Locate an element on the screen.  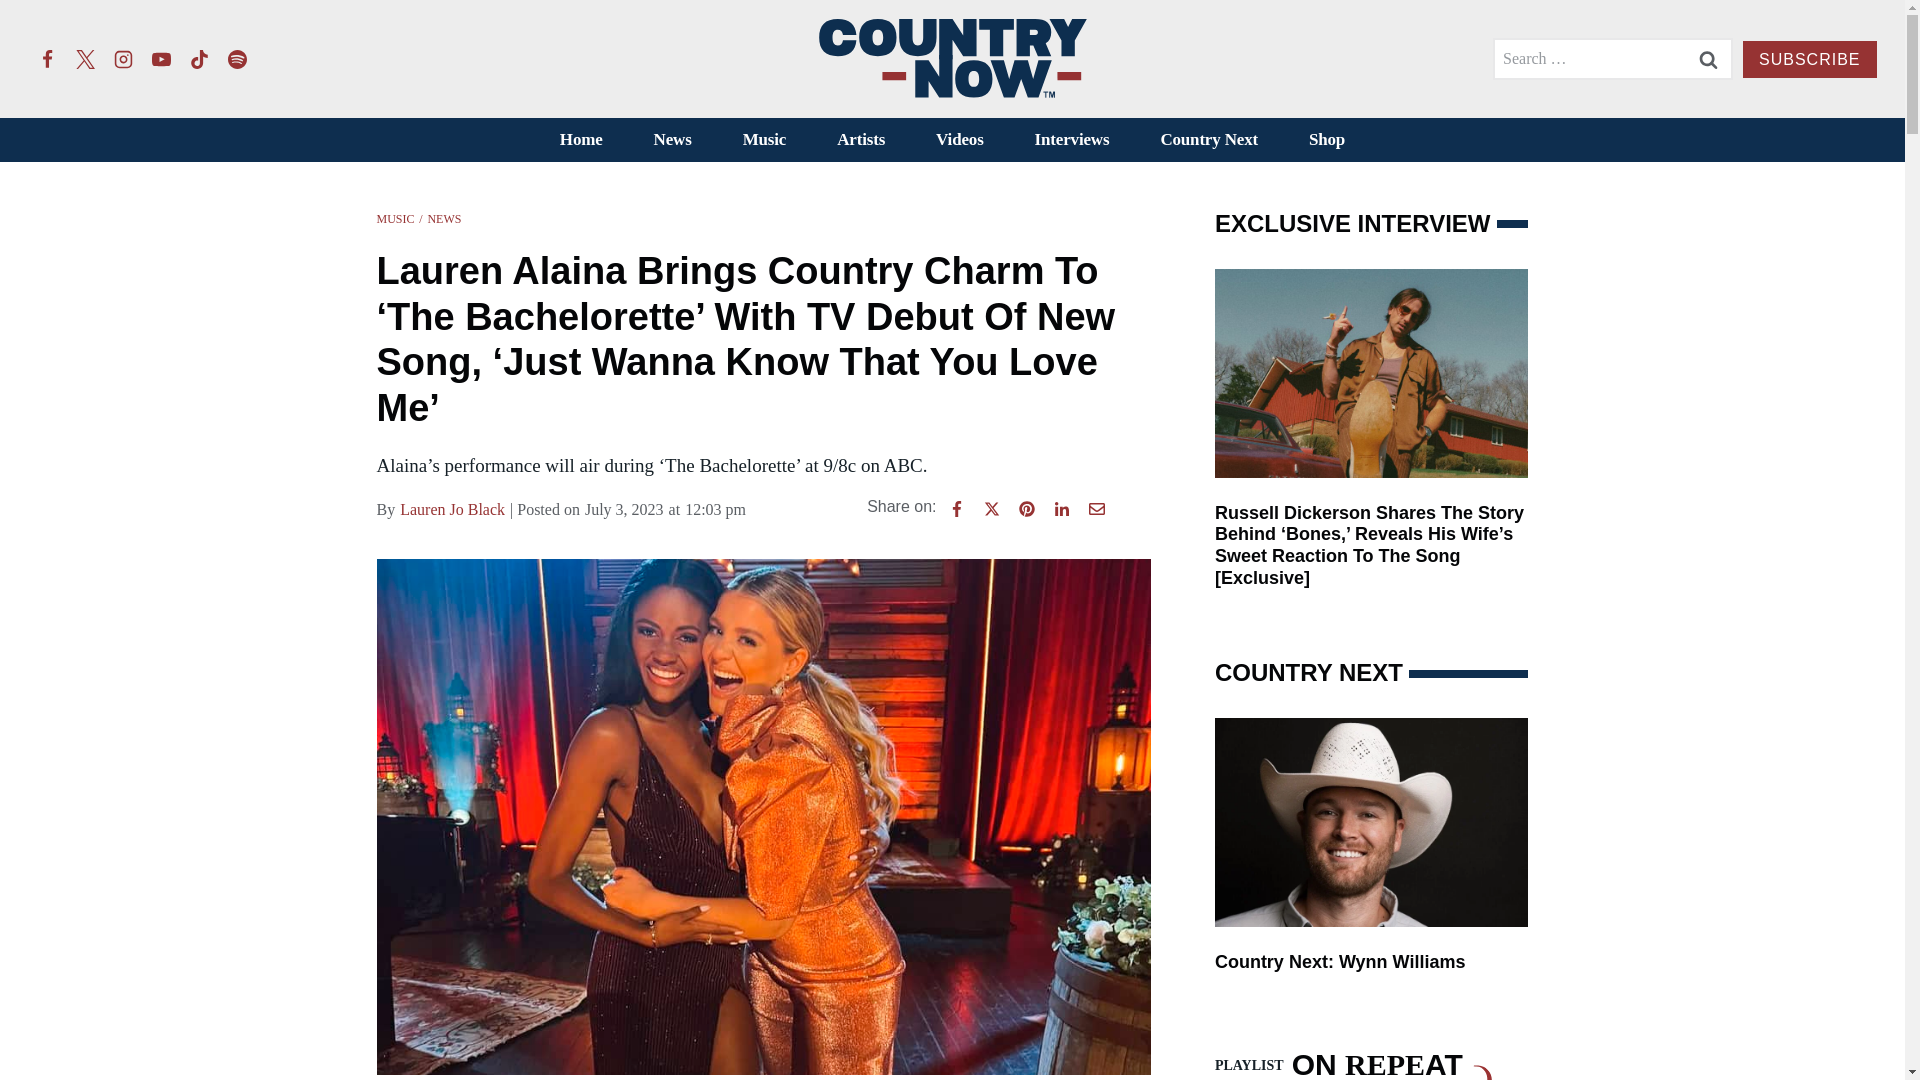
Shop is located at coordinates (1326, 140).